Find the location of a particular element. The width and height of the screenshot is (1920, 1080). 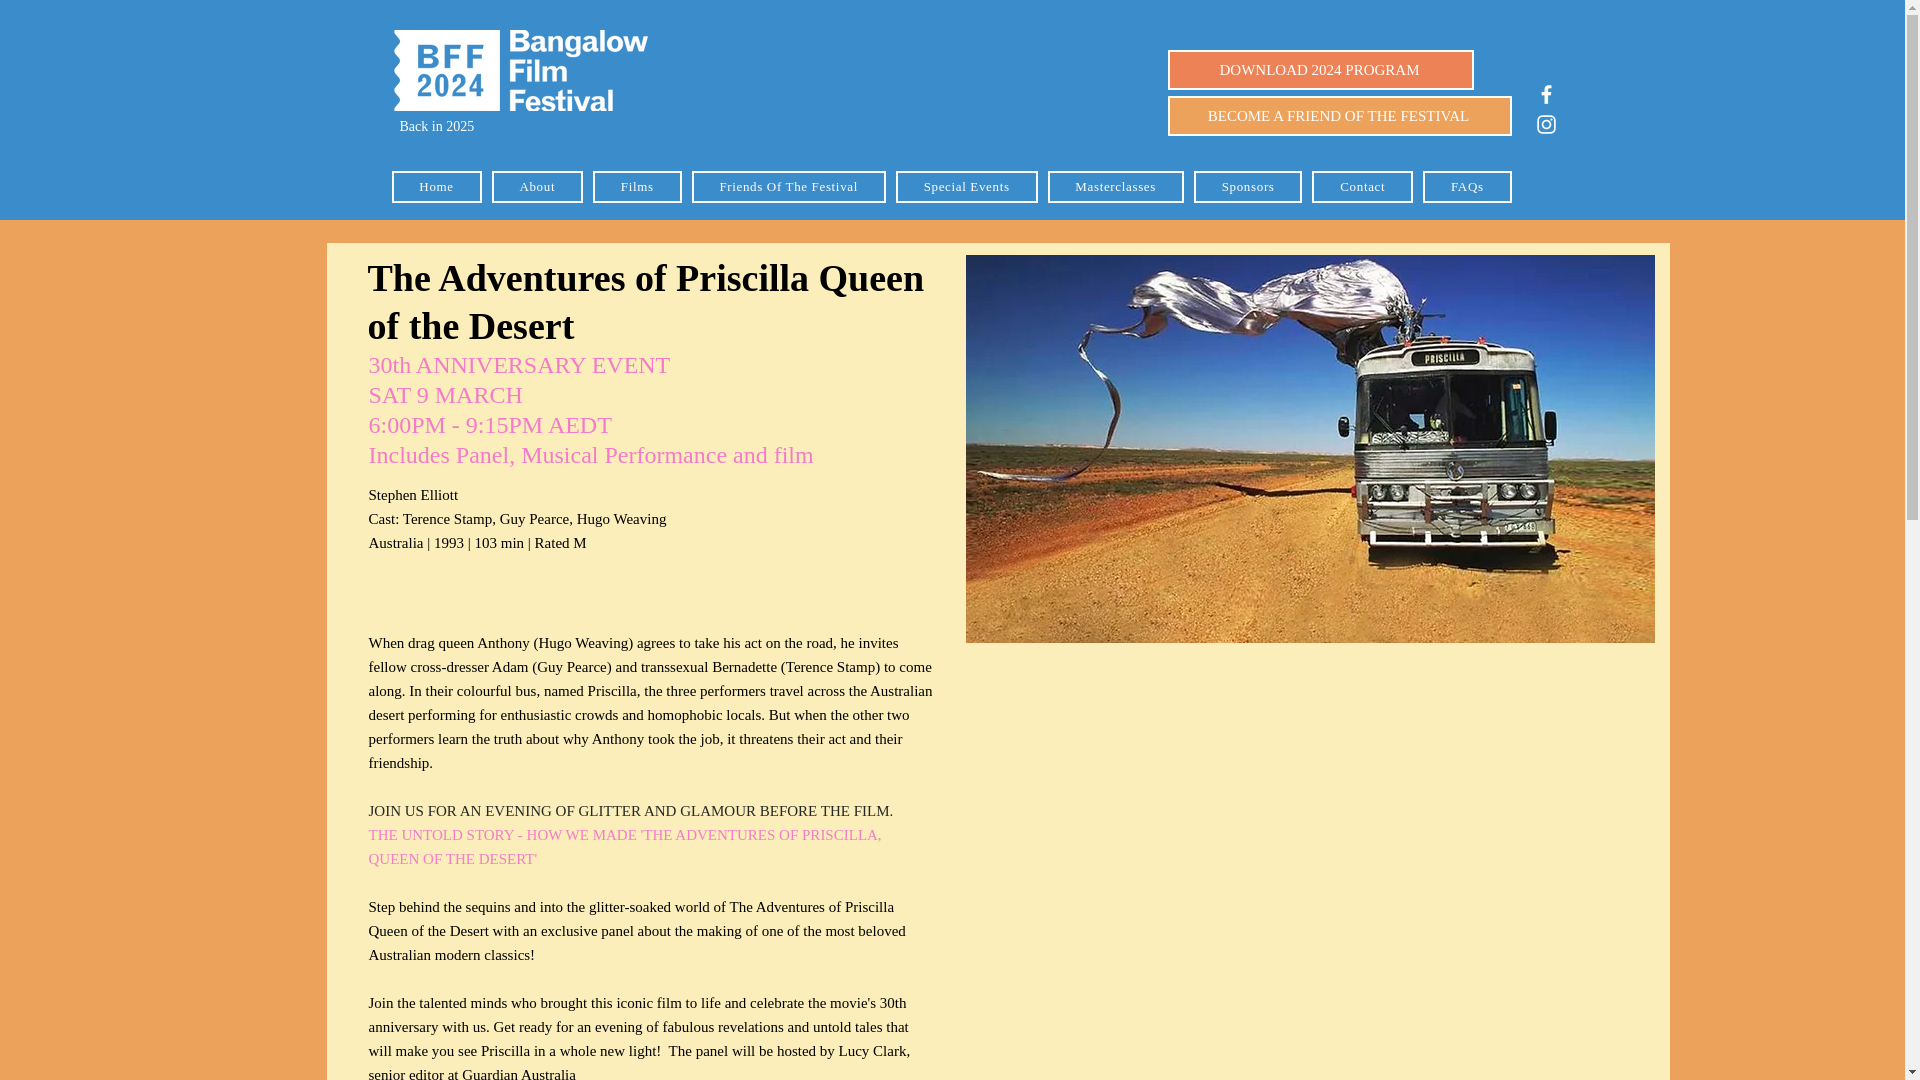

Home is located at coordinates (436, 186).